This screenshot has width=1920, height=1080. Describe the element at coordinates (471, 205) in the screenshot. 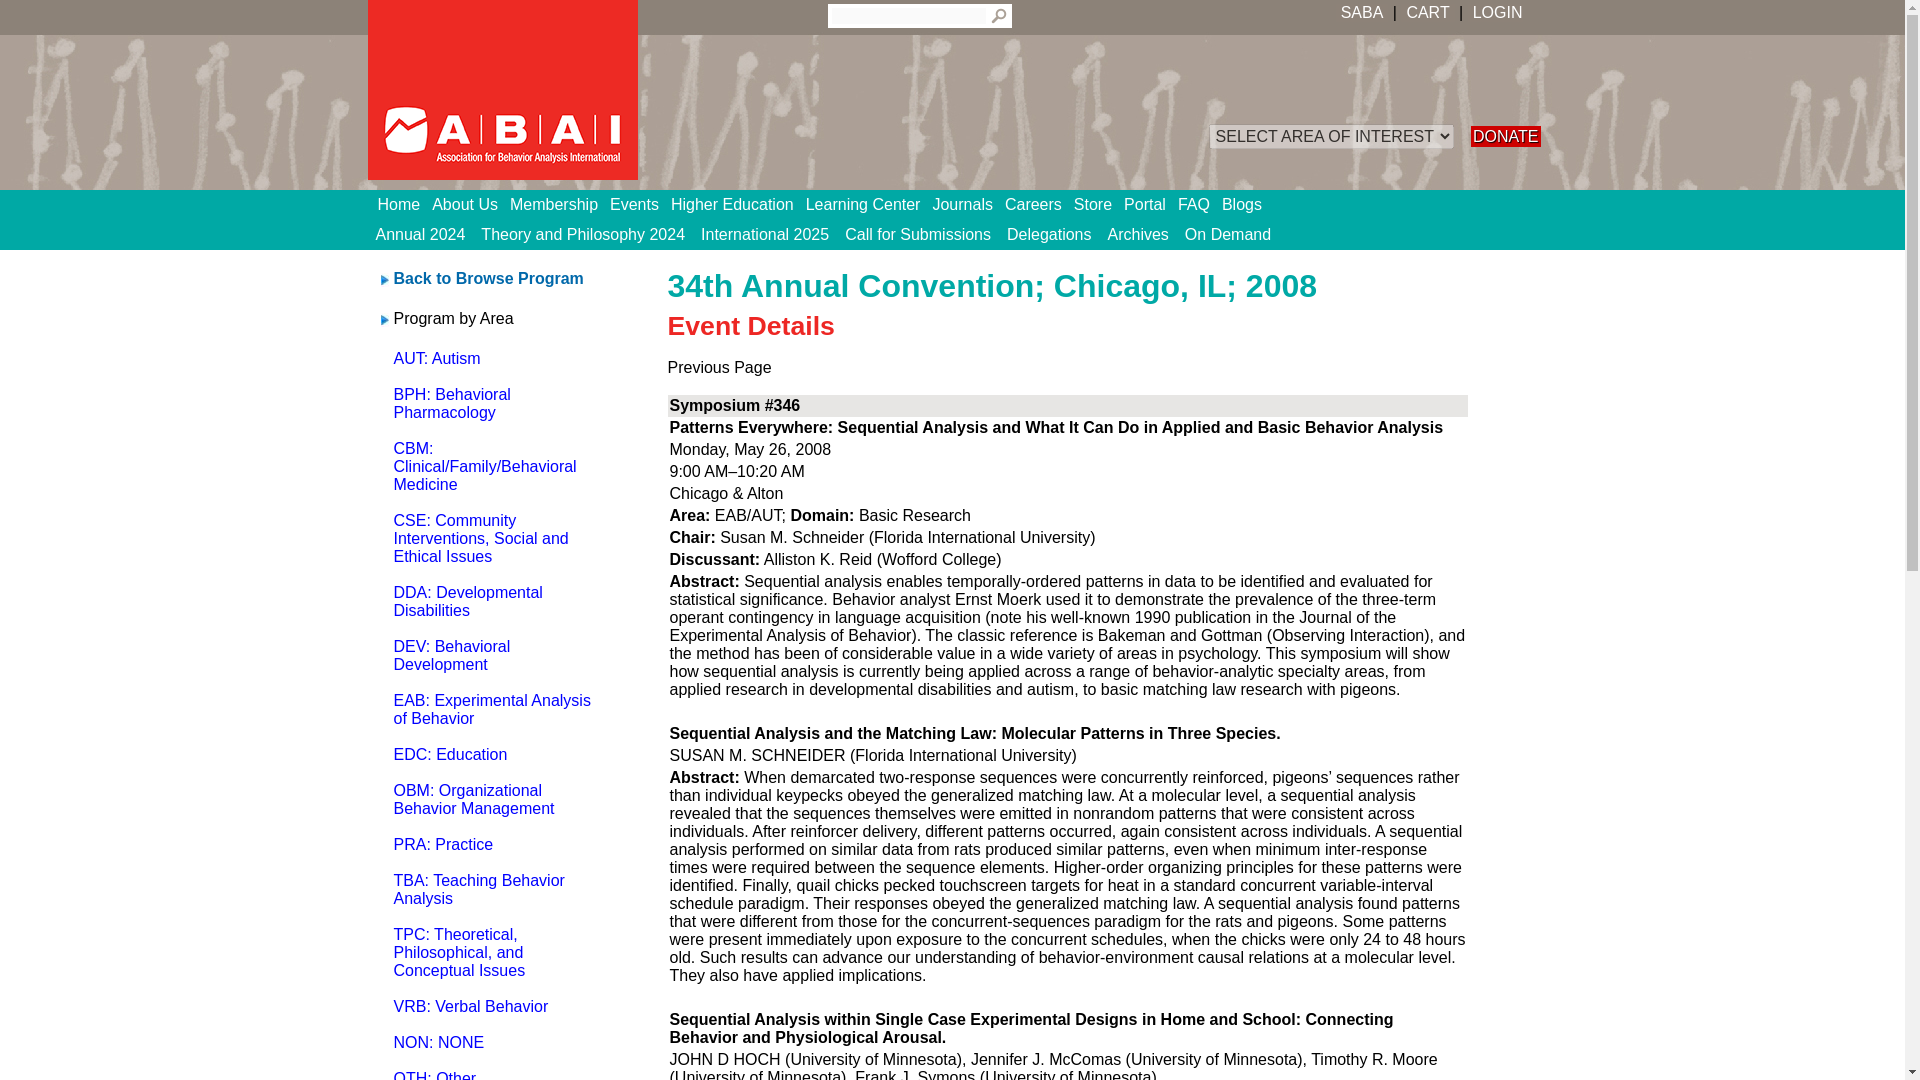

I see `About Us` at that location.